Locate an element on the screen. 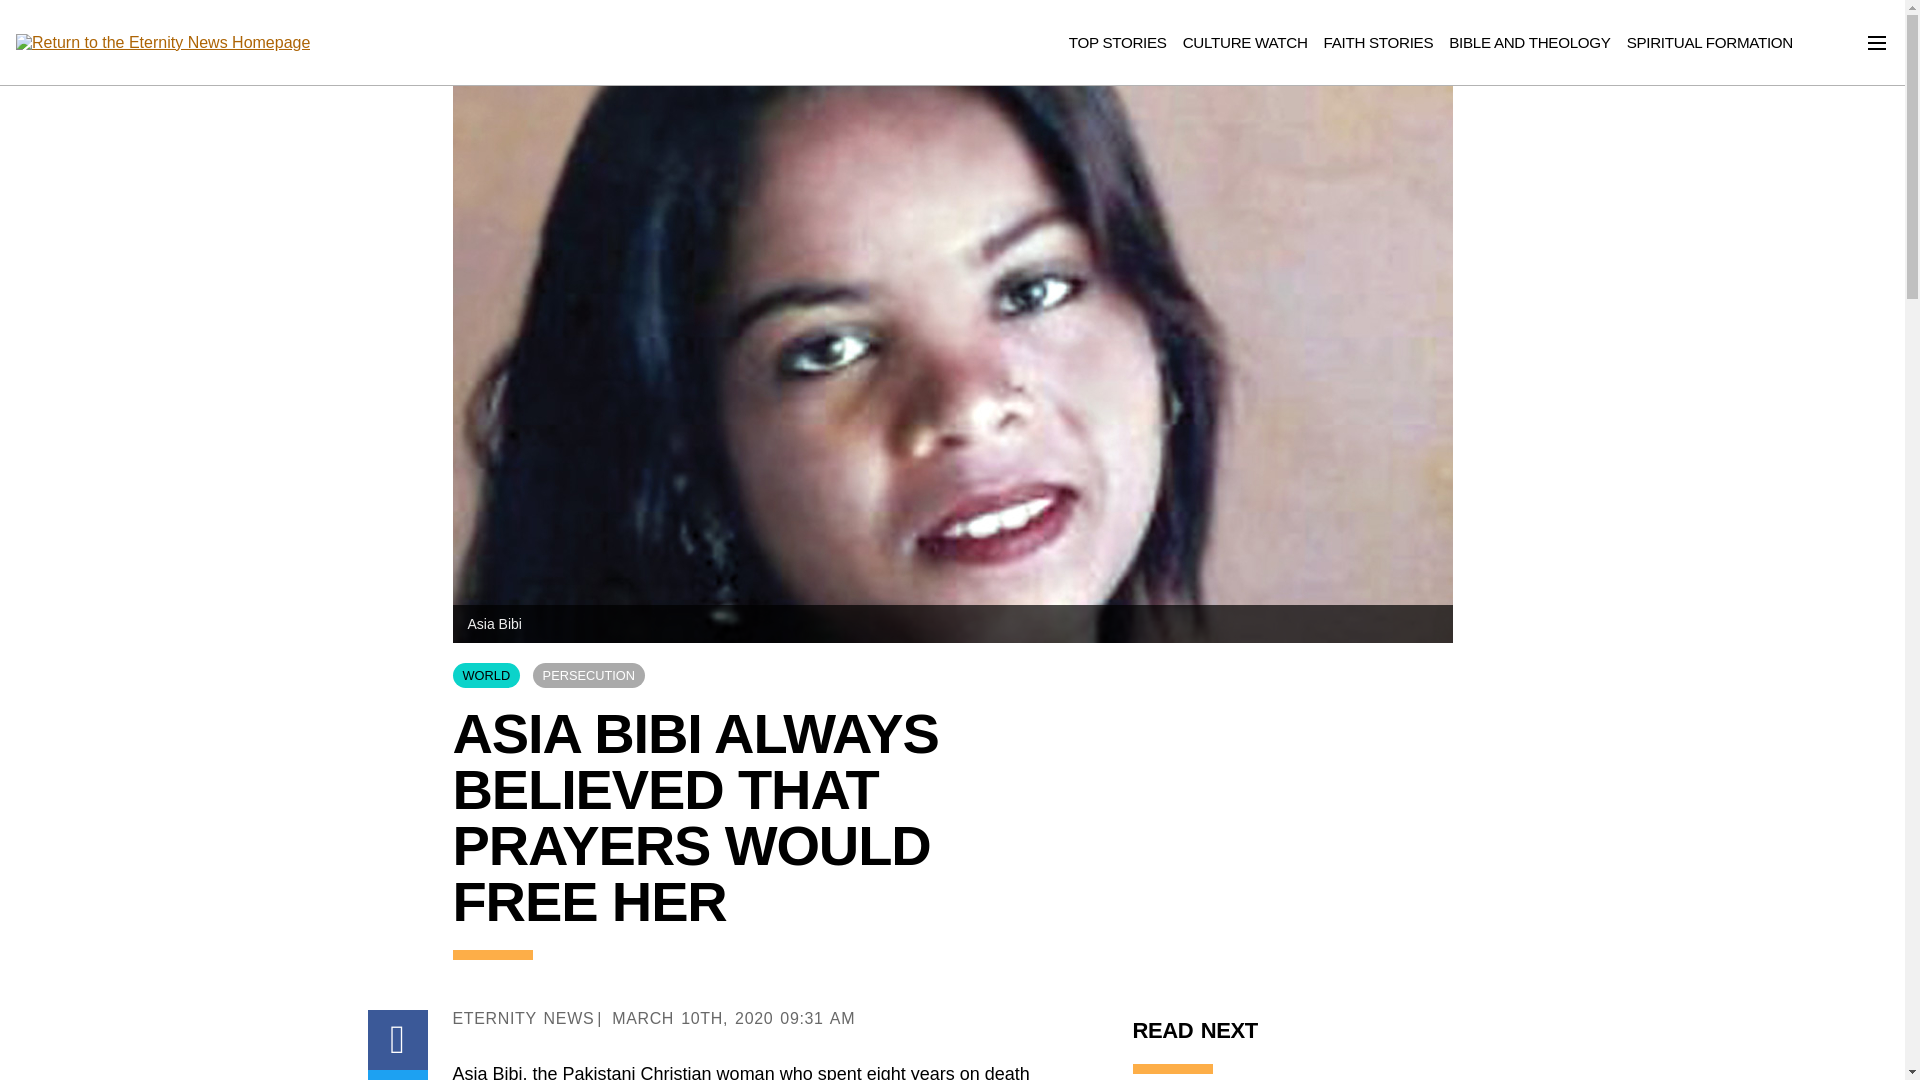  BIBLE AND THEOLOGY is located at coordinates (1530, 42).